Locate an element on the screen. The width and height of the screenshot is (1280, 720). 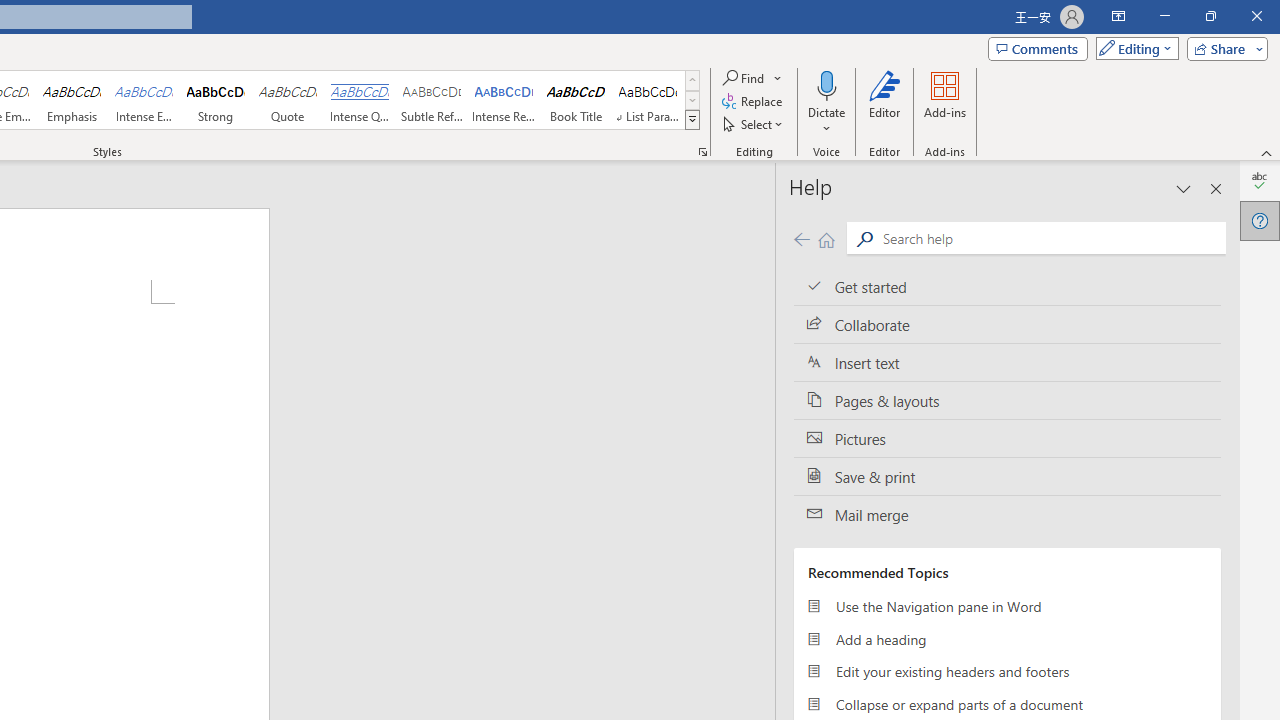
Subtle Reference is located at coordinates (432, 100).